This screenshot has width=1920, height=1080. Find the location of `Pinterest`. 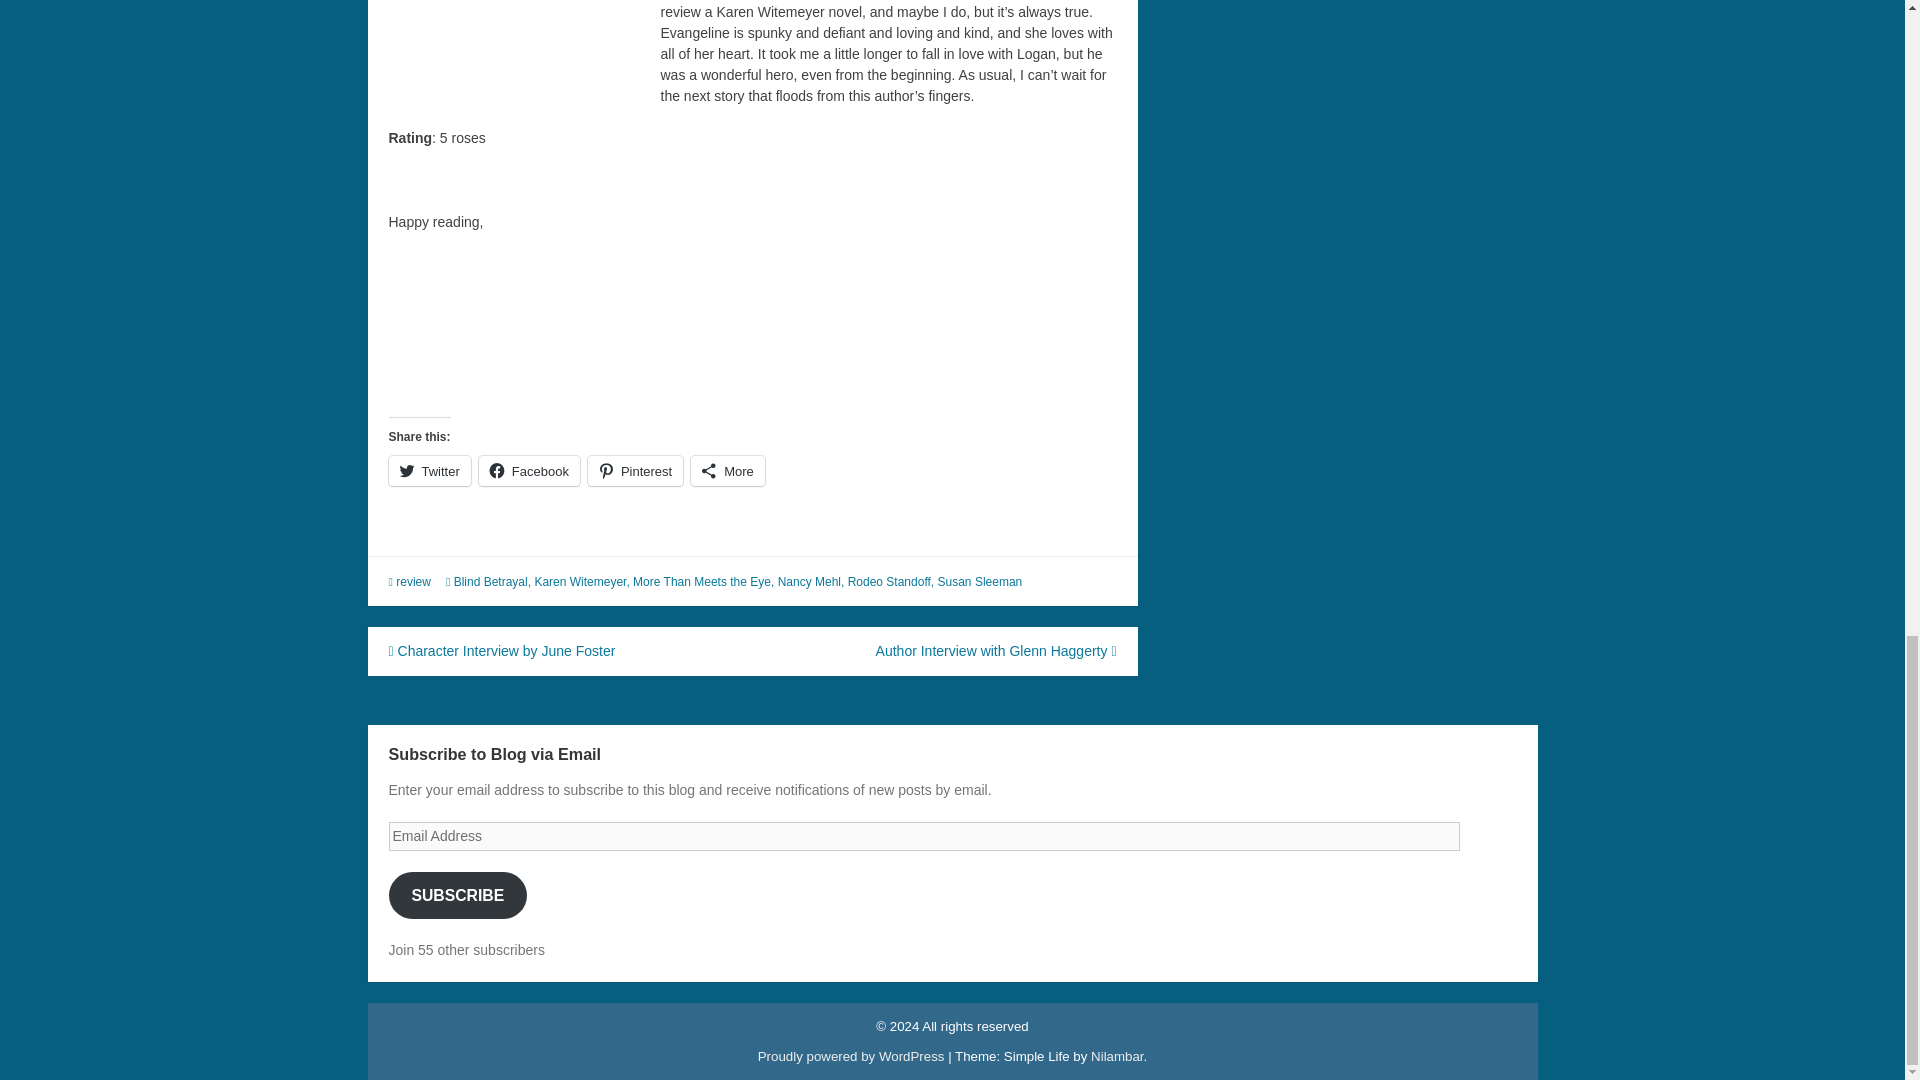

Pinterest is located at coordinates (635, 470).